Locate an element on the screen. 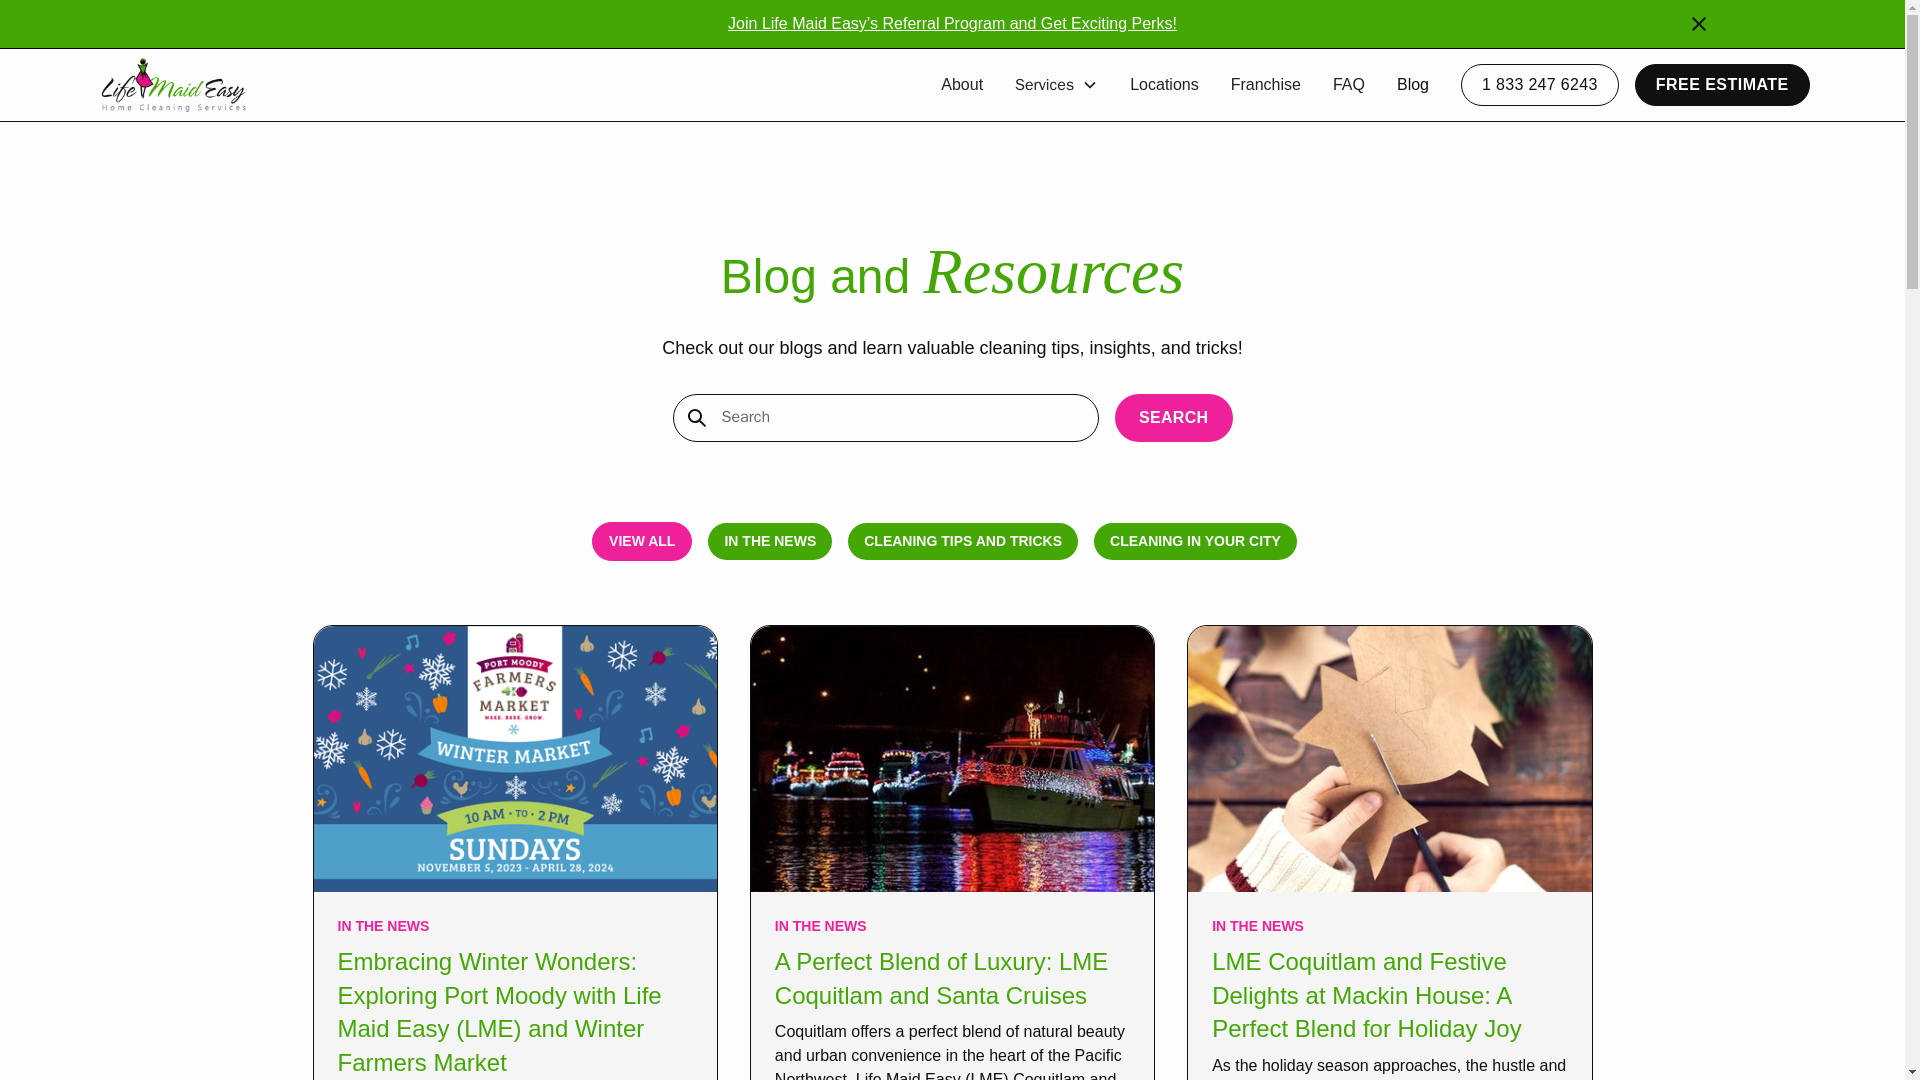 This screenshot has height=1080, width=1920. About is located at coordinates (962, 84).